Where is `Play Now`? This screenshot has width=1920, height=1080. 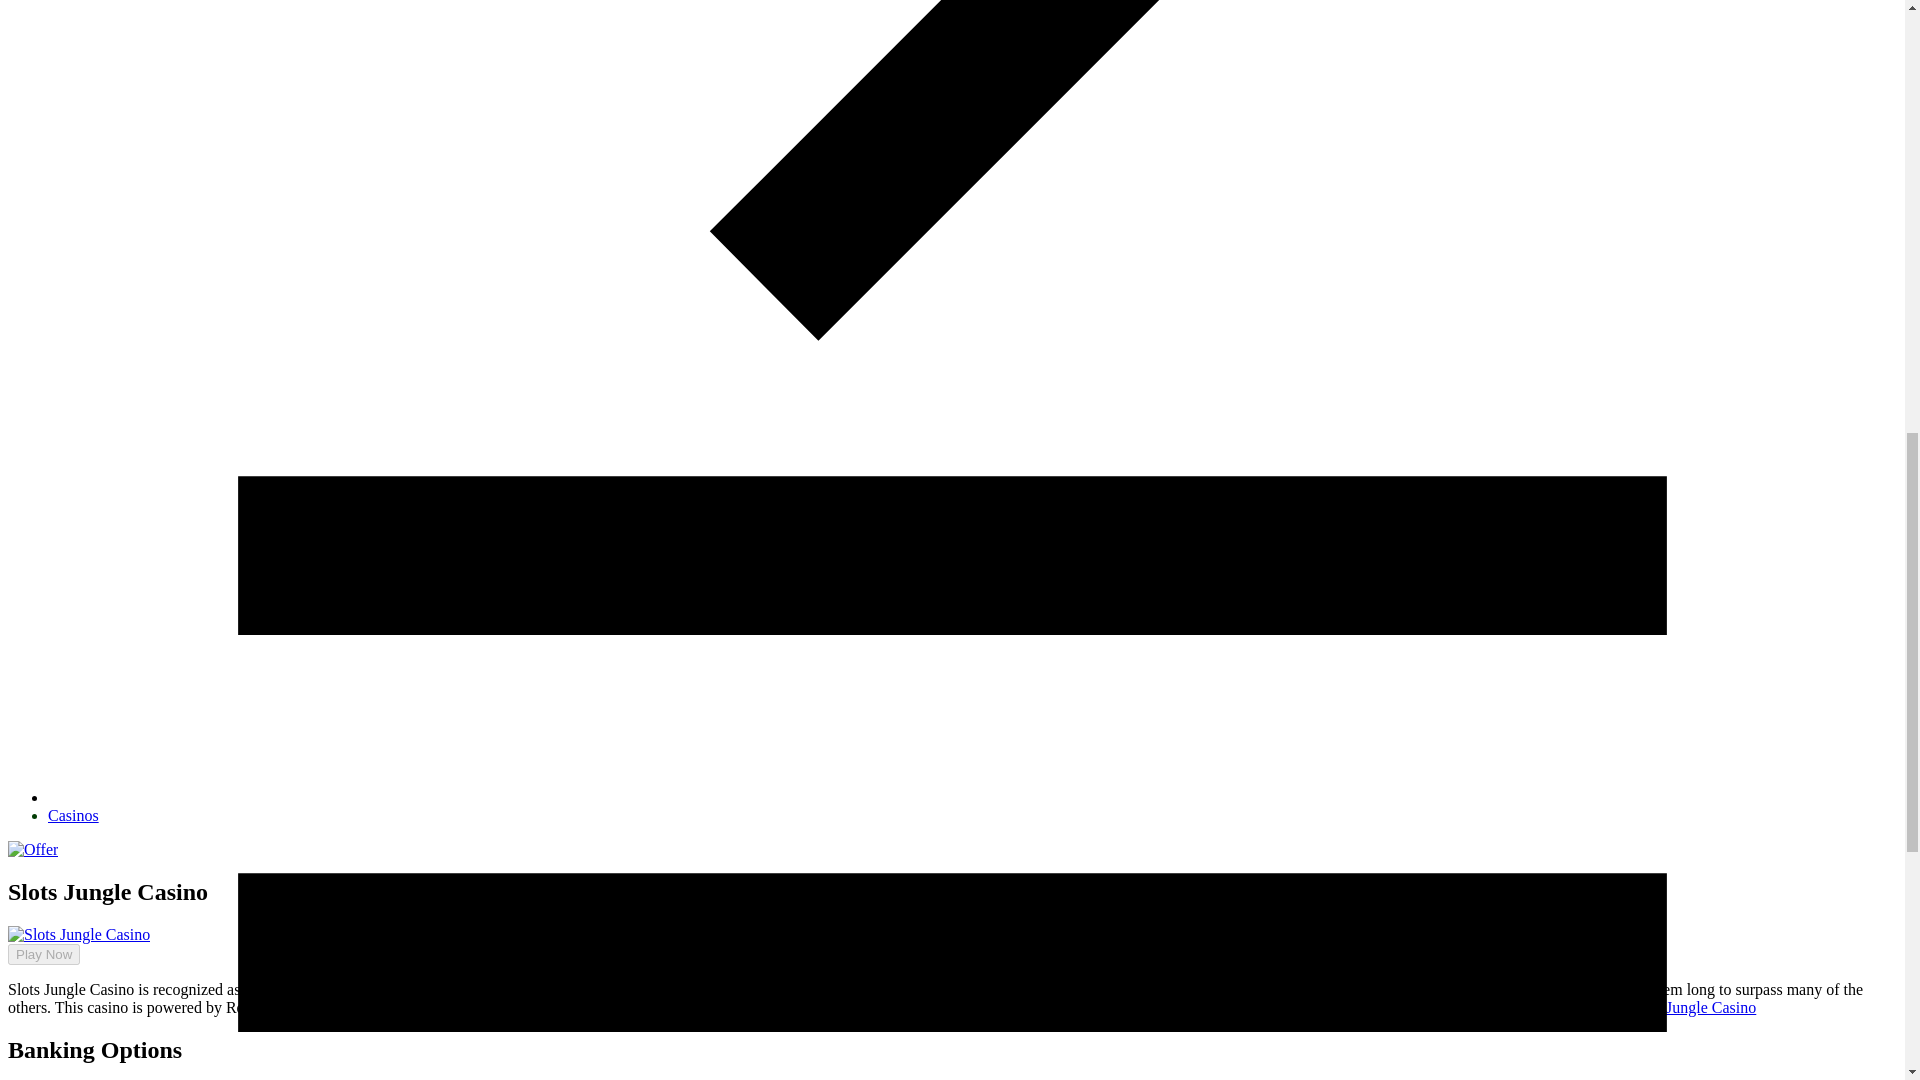
Play Now is located at coordinates (44, 954).